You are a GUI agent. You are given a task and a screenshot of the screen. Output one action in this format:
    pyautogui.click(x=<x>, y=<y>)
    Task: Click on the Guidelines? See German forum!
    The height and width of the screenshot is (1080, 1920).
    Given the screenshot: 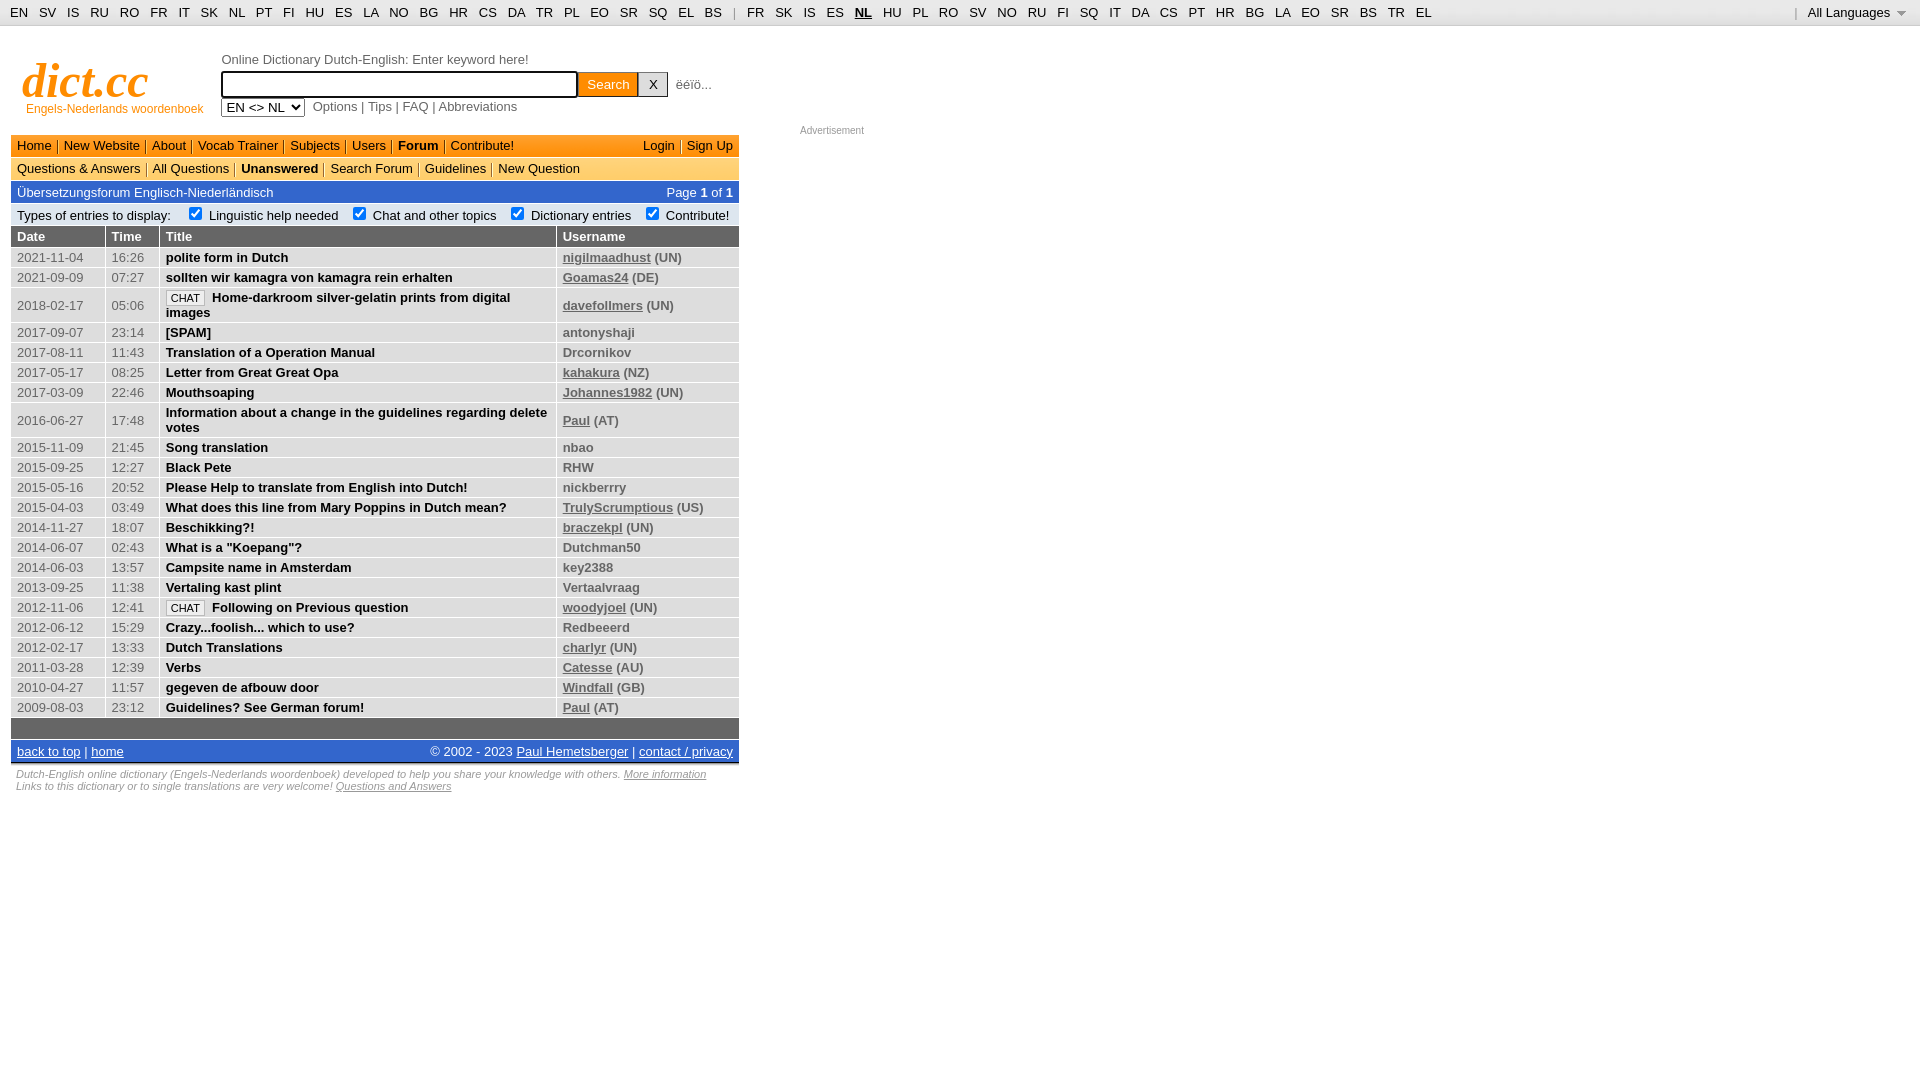 What is the action you would take?
    pyautogui.click(x=266, y=708)
    